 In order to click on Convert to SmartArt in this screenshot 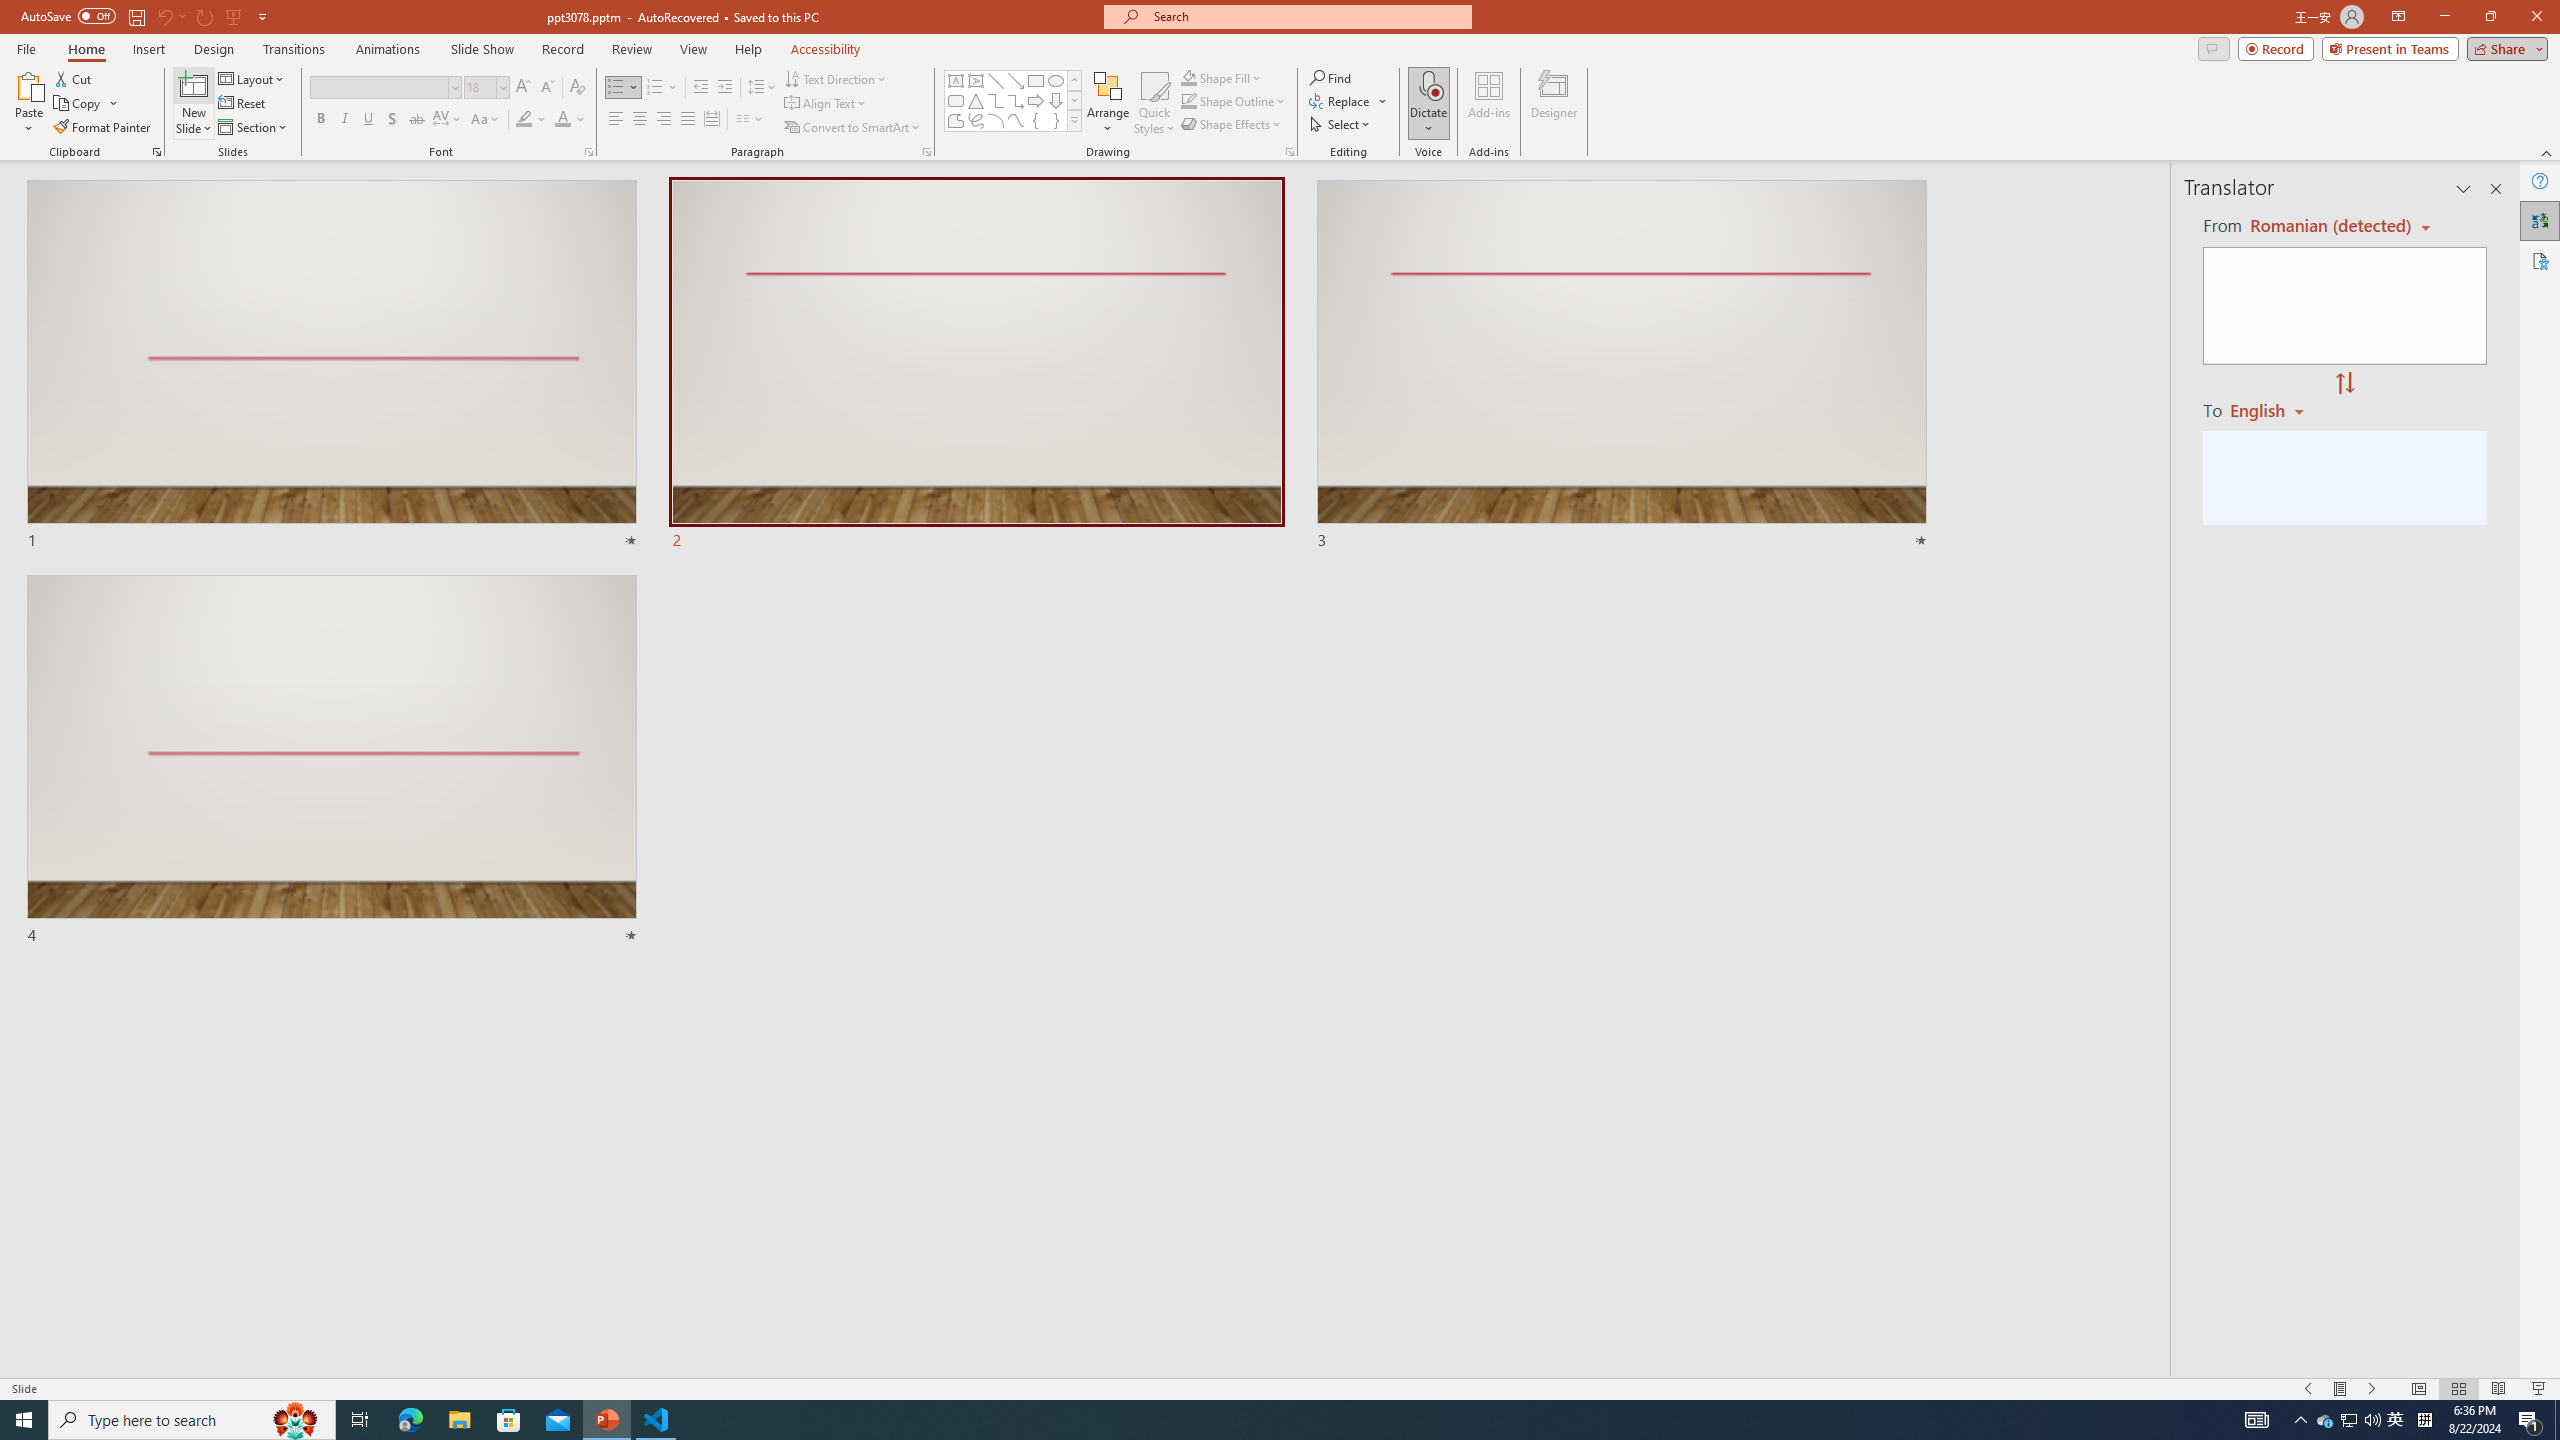, I will do `click(853, 128)`.